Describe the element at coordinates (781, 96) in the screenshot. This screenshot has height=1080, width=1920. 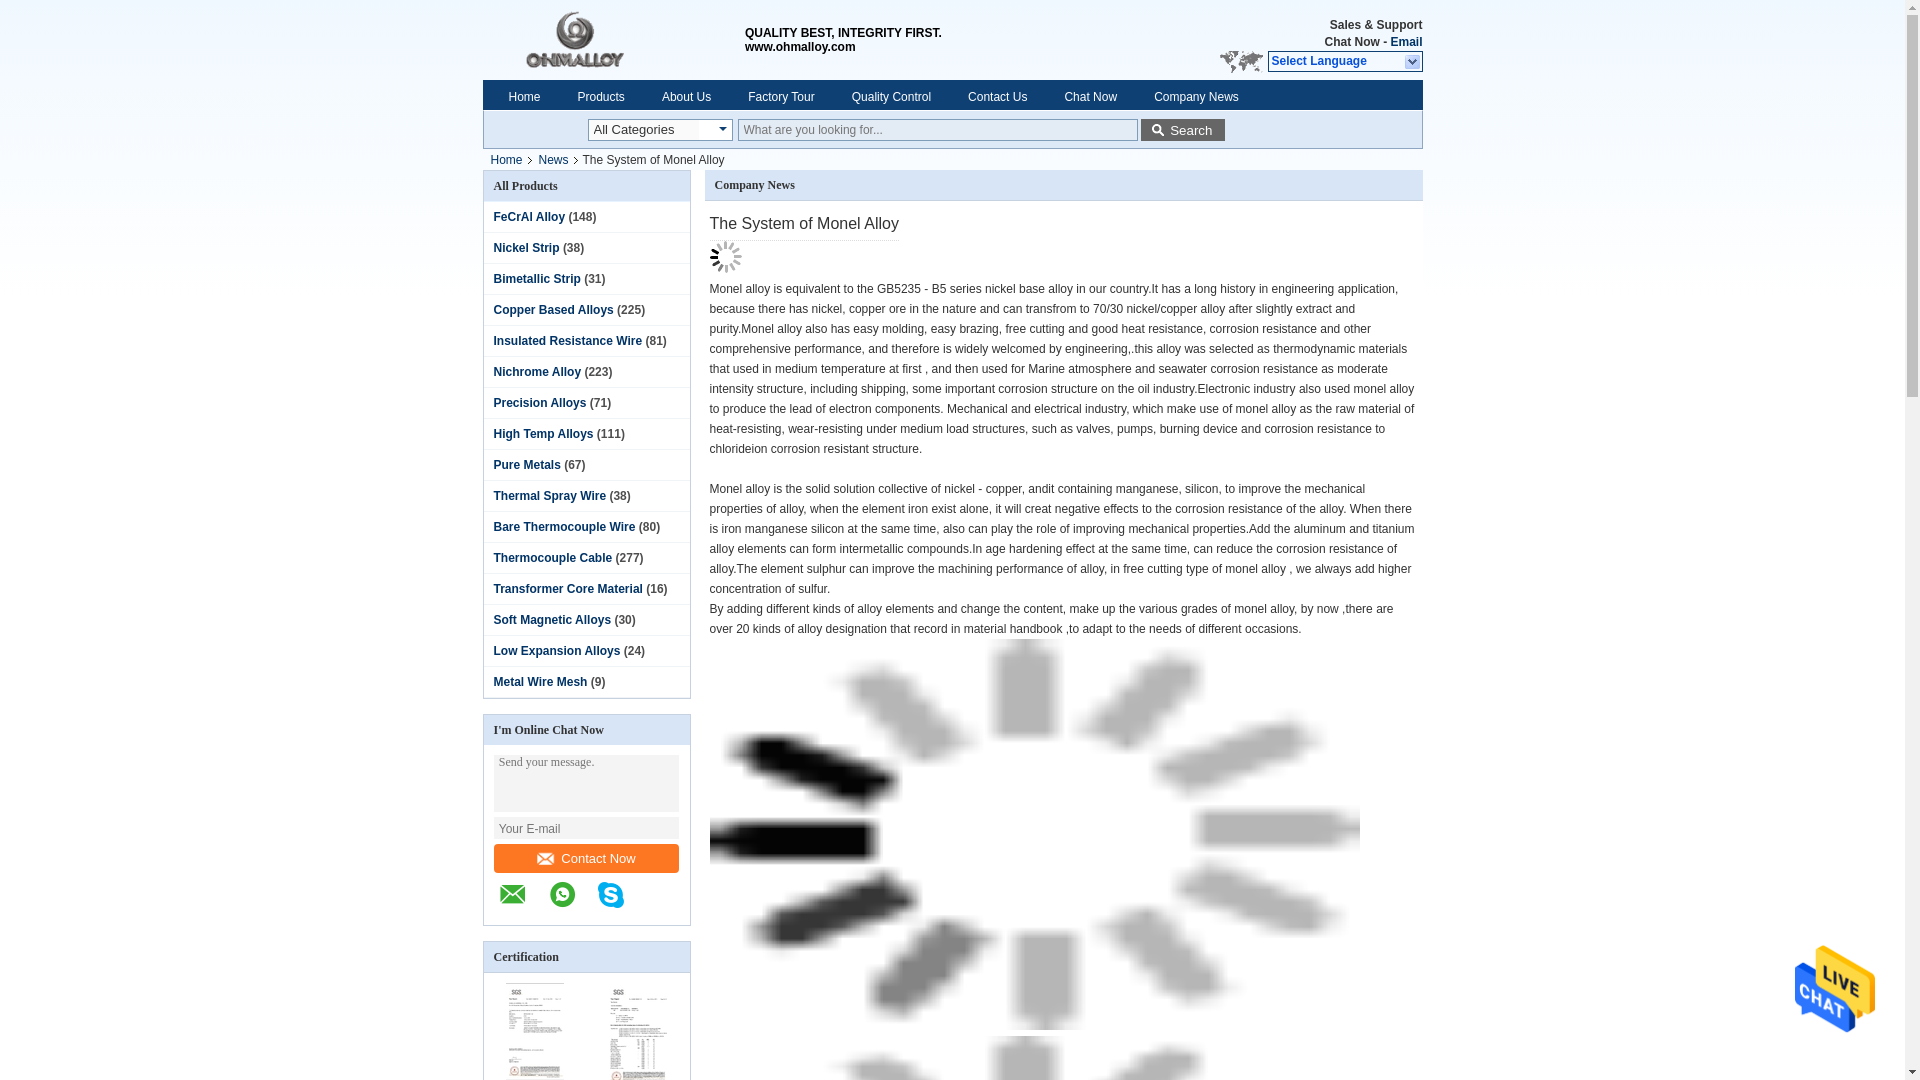
I see `Factory Tour` at that location.